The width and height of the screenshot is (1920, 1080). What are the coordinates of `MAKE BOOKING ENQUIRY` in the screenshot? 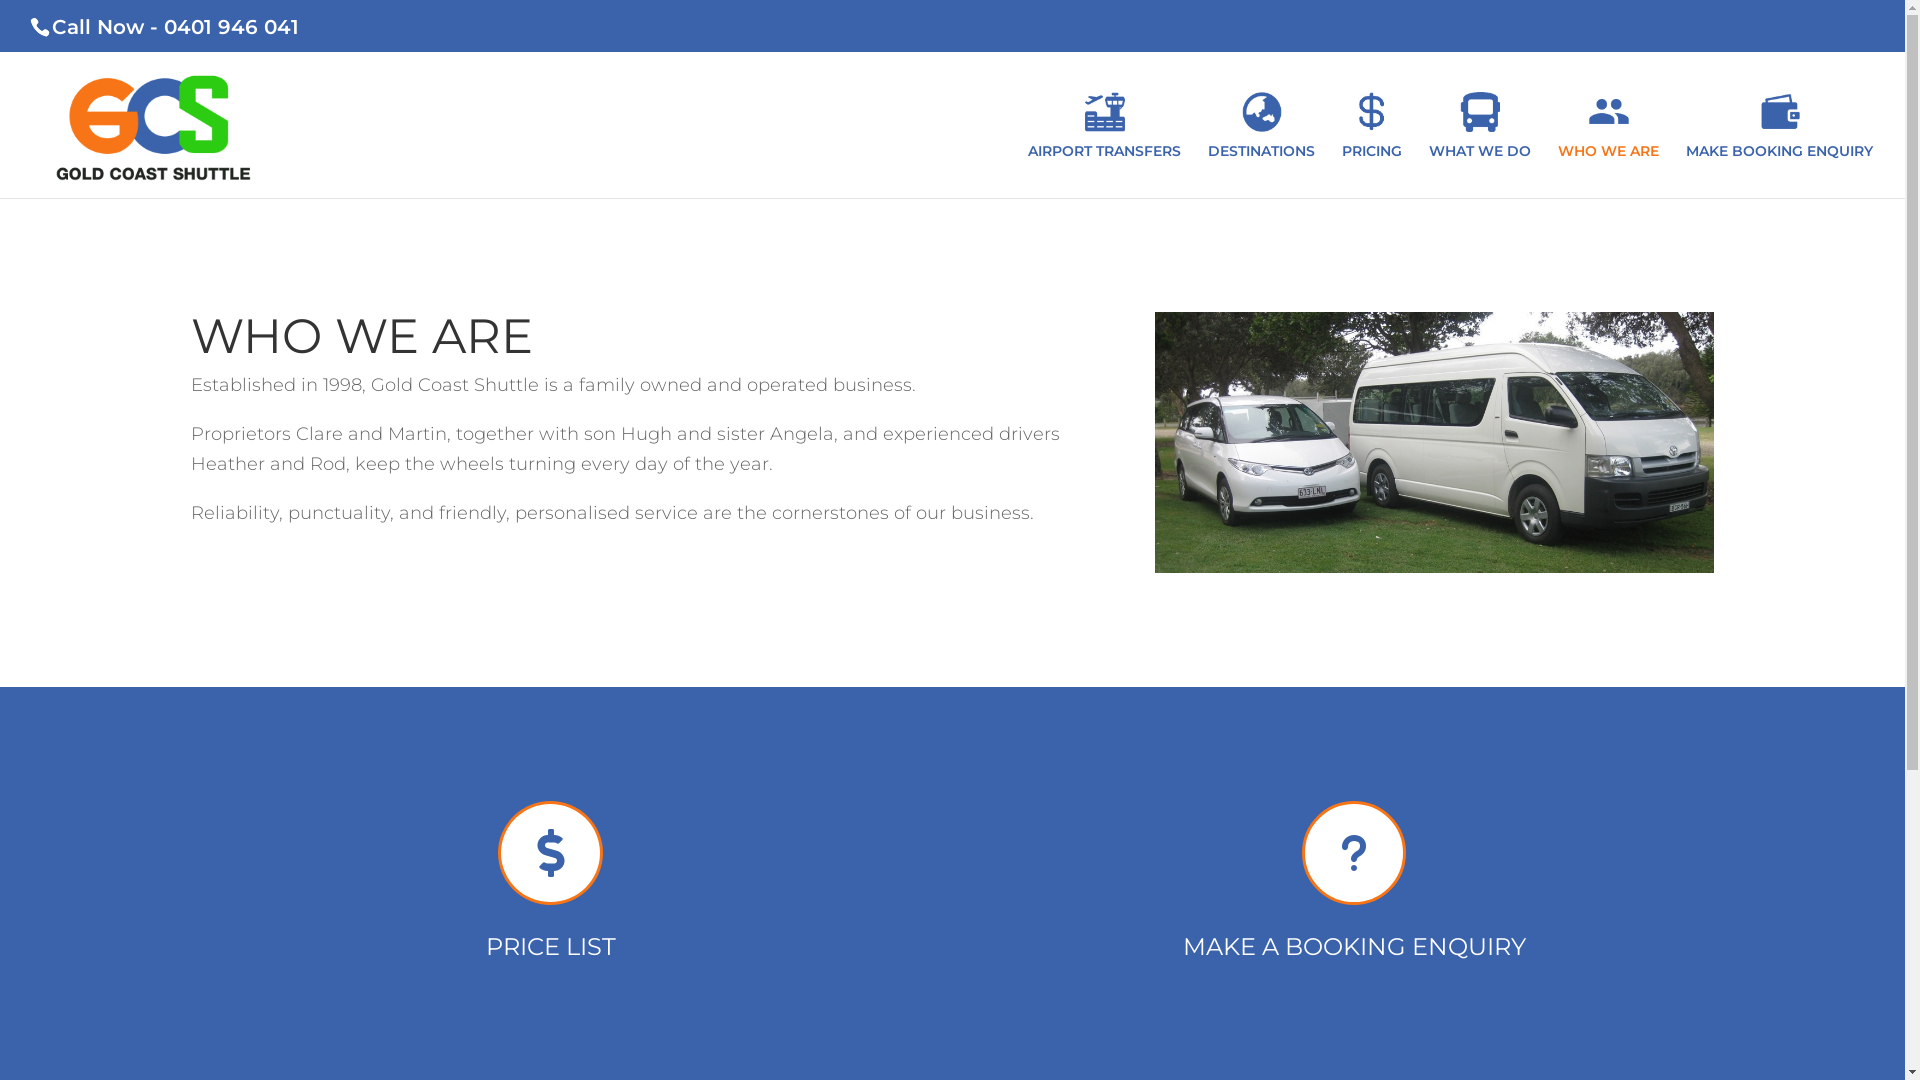 It's located at (1780, 145).